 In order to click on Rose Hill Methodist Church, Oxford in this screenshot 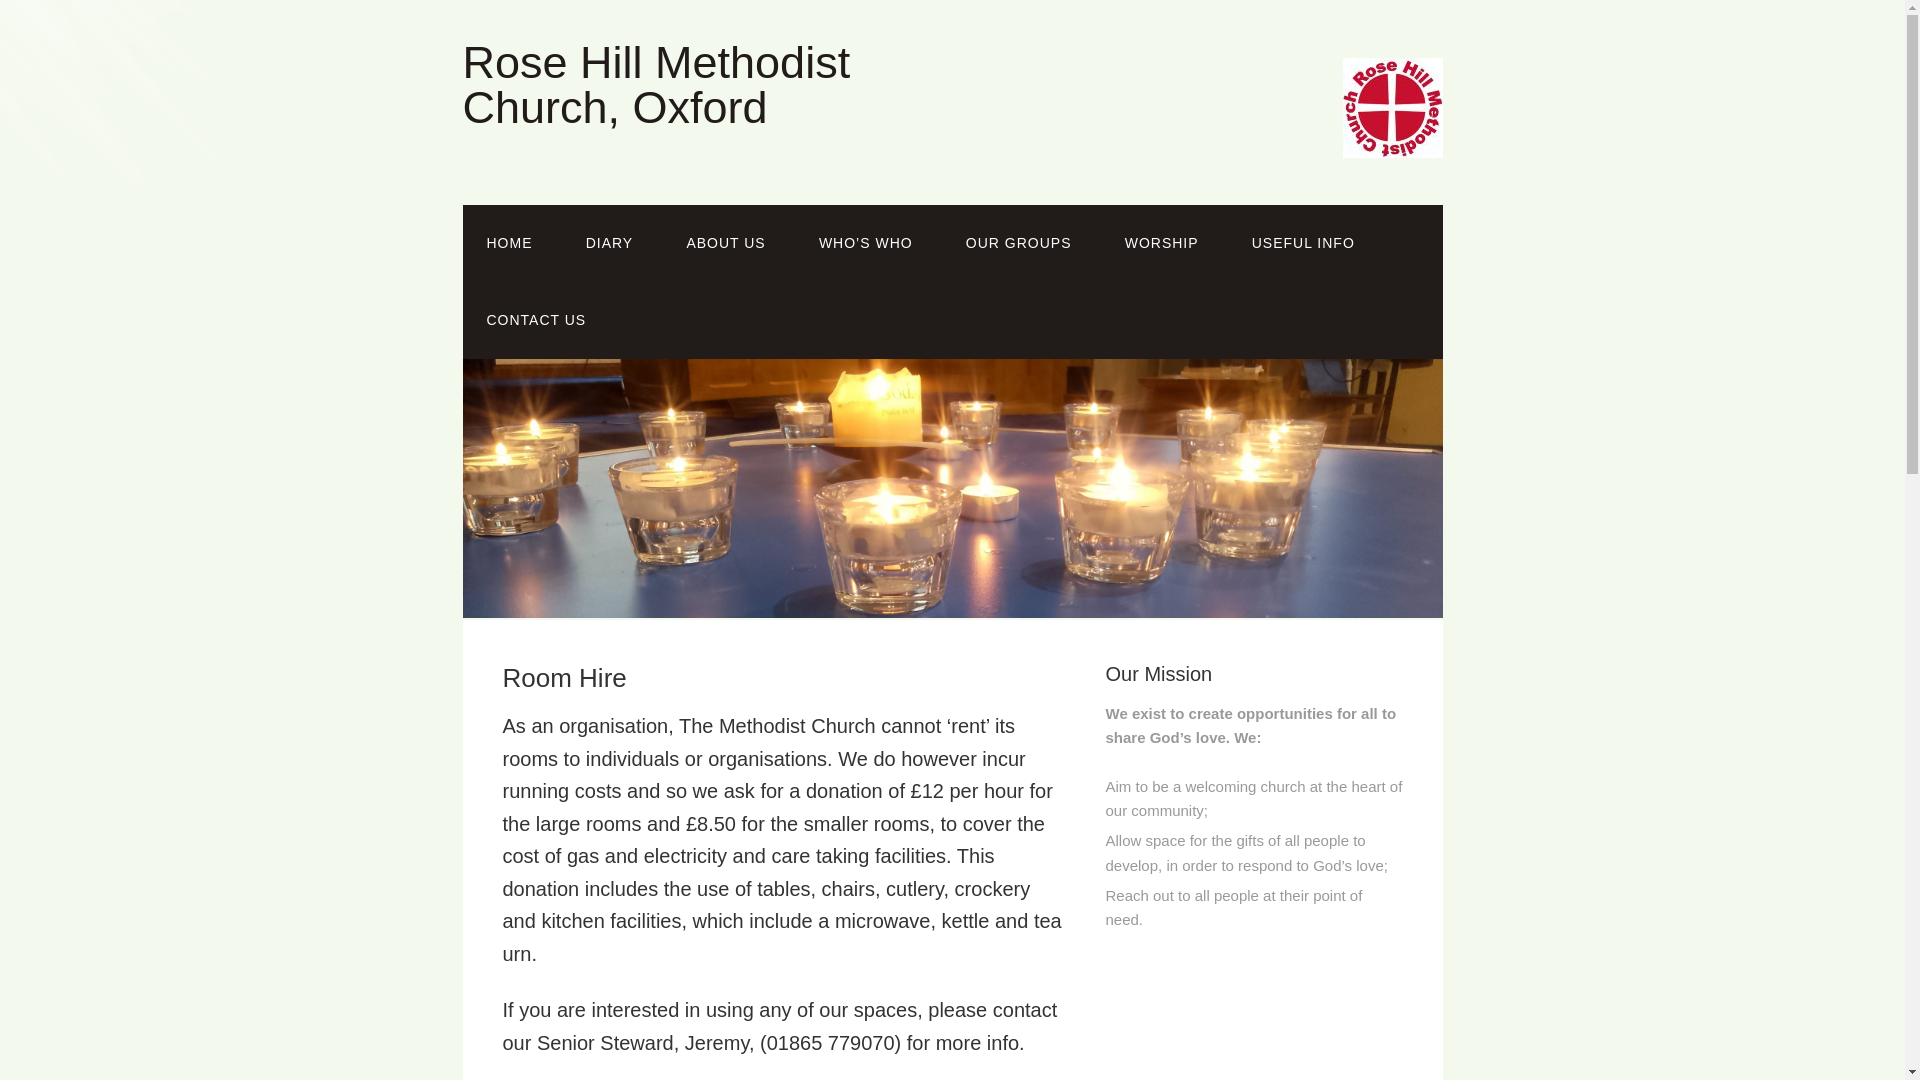, I will do `click(656, 84)`.